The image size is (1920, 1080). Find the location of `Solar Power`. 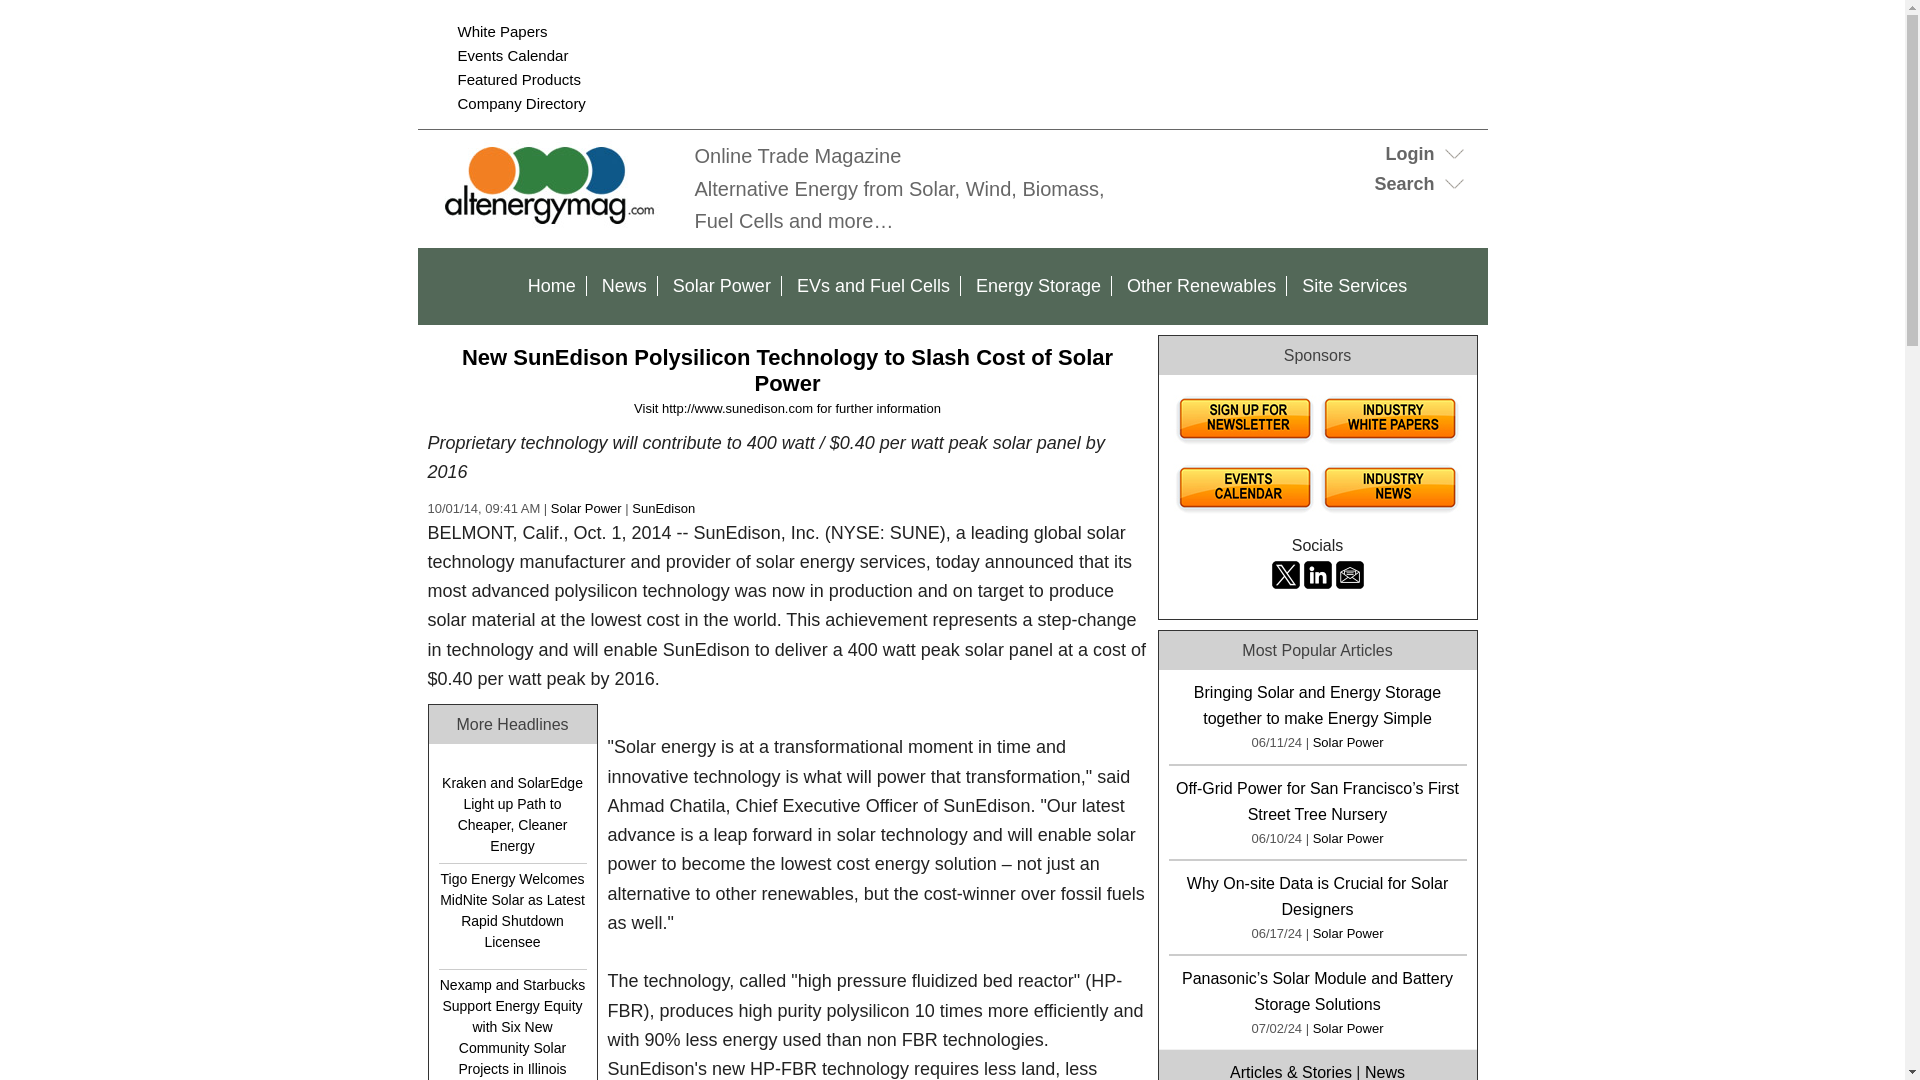

Solar Power is located at coordinates (722, 286).